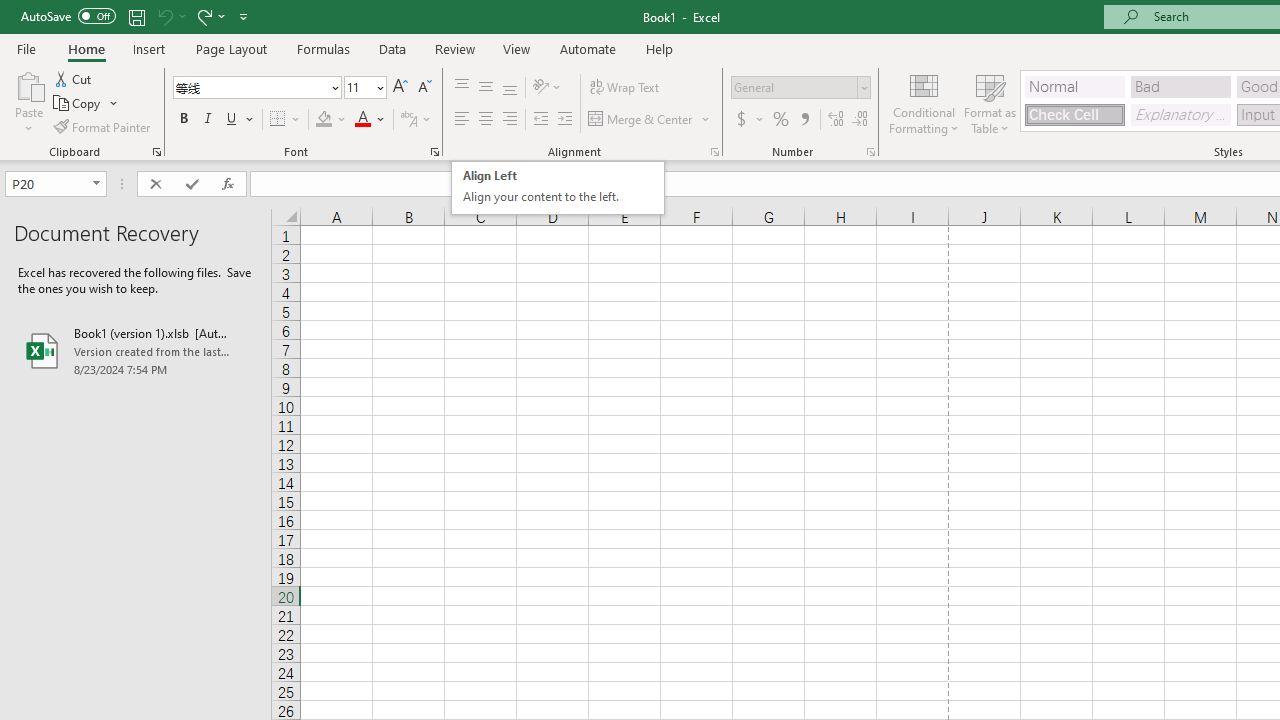  I want to click on Center, so click(485, 120).